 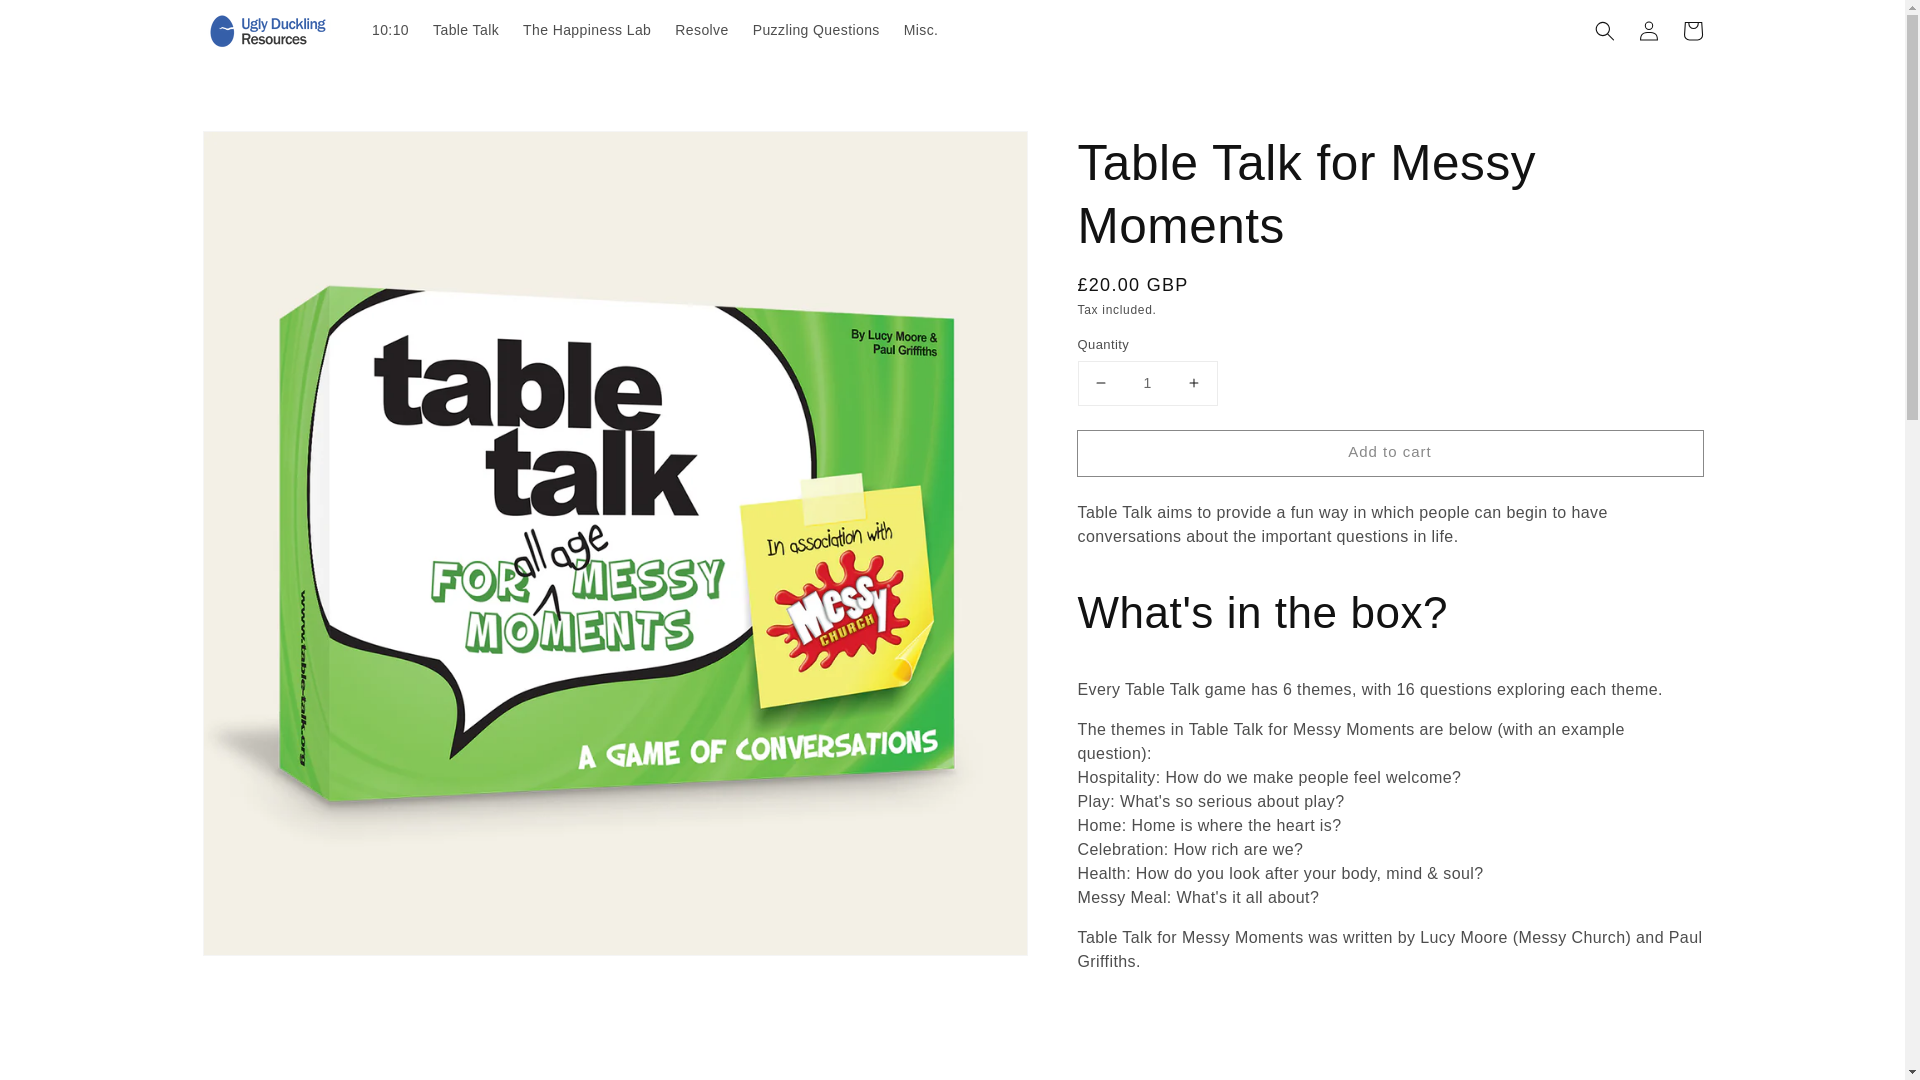 I want to click on Add to cart, so click(x=1390, y=453).